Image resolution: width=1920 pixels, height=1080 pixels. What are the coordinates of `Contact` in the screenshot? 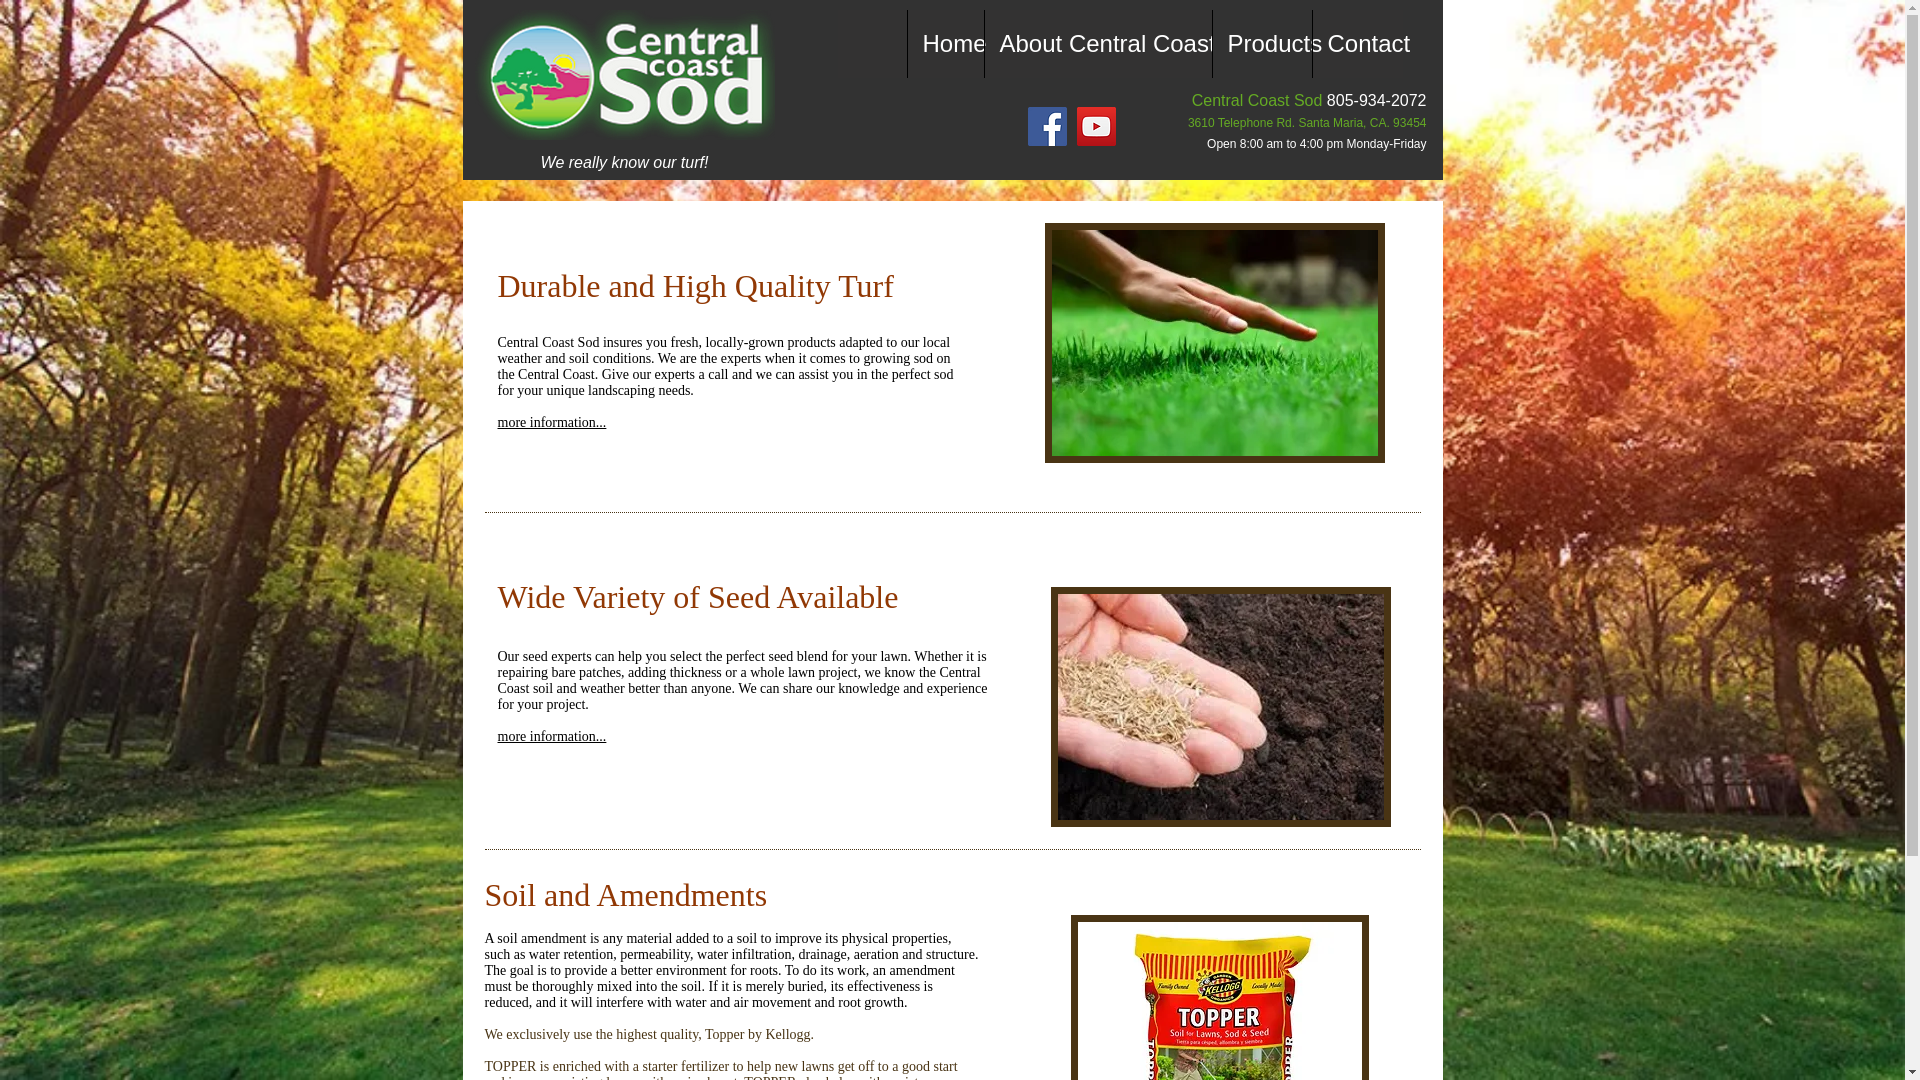 It's located at (1357, 43).